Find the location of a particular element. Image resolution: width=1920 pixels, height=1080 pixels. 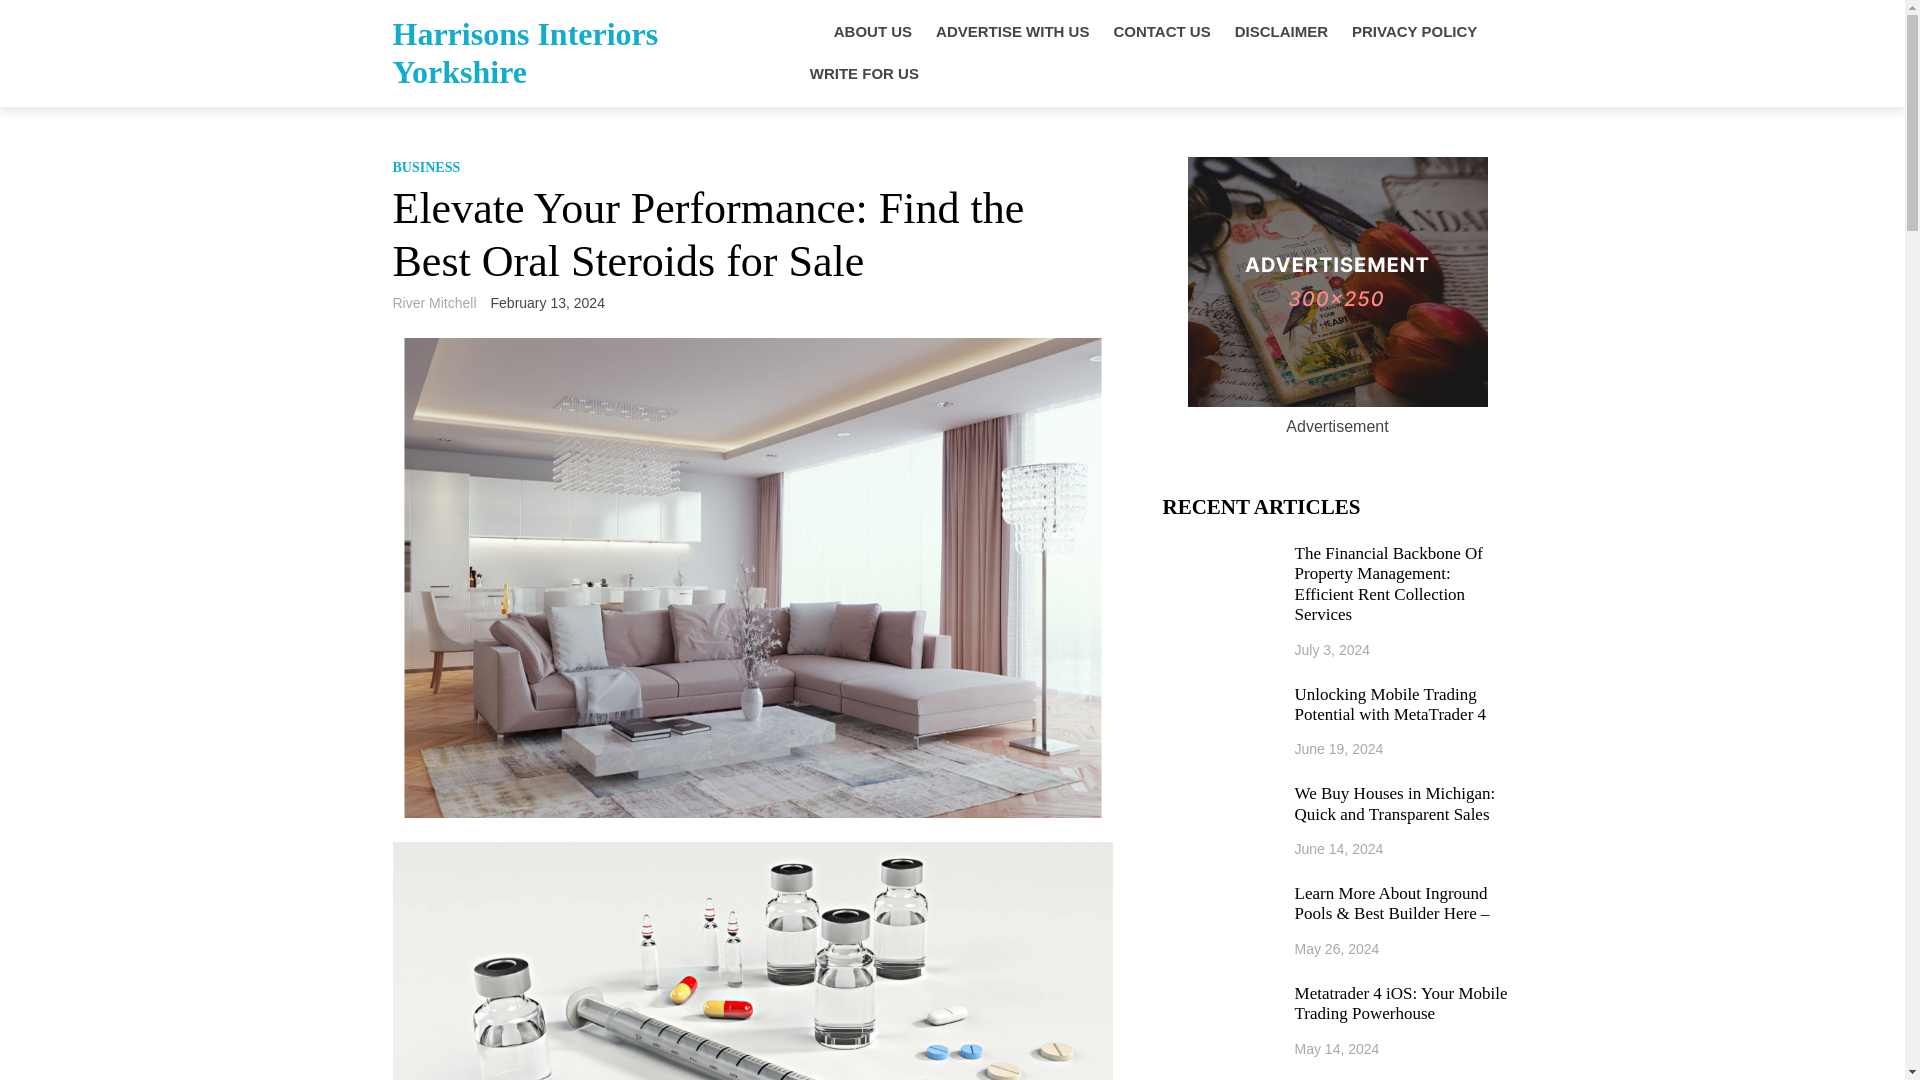

Harrisons Interiors Yorkshire is located at coordinates (524, 52).